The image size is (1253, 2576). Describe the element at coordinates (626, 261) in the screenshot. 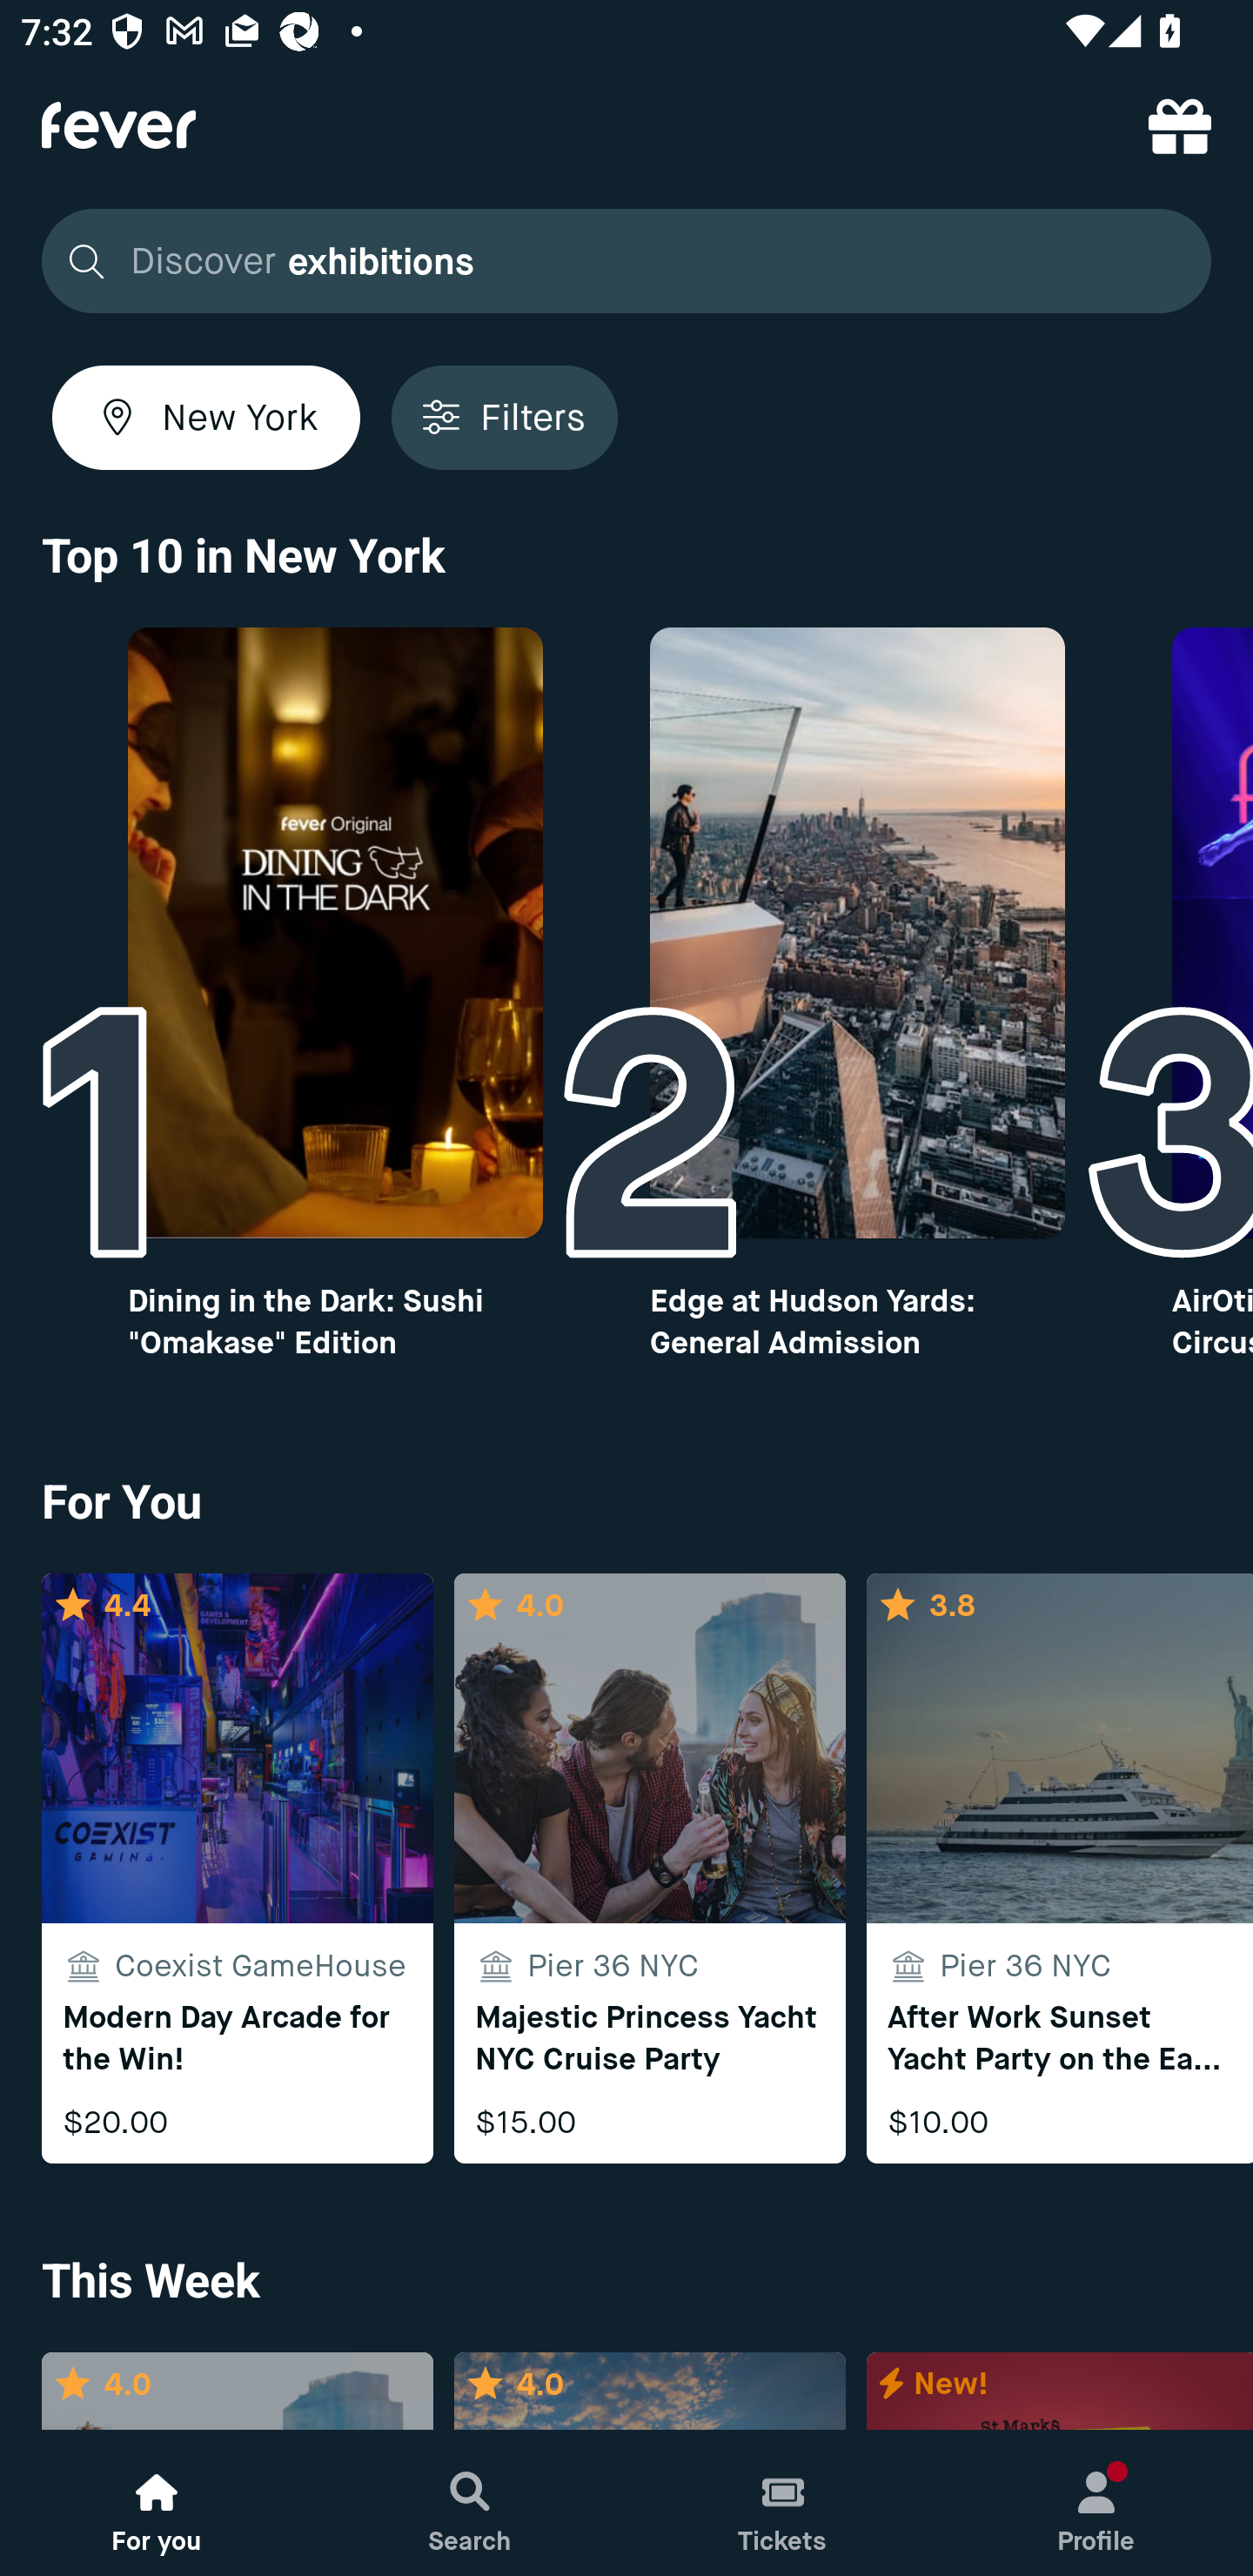

I see `Discover exhibitions` at that location.